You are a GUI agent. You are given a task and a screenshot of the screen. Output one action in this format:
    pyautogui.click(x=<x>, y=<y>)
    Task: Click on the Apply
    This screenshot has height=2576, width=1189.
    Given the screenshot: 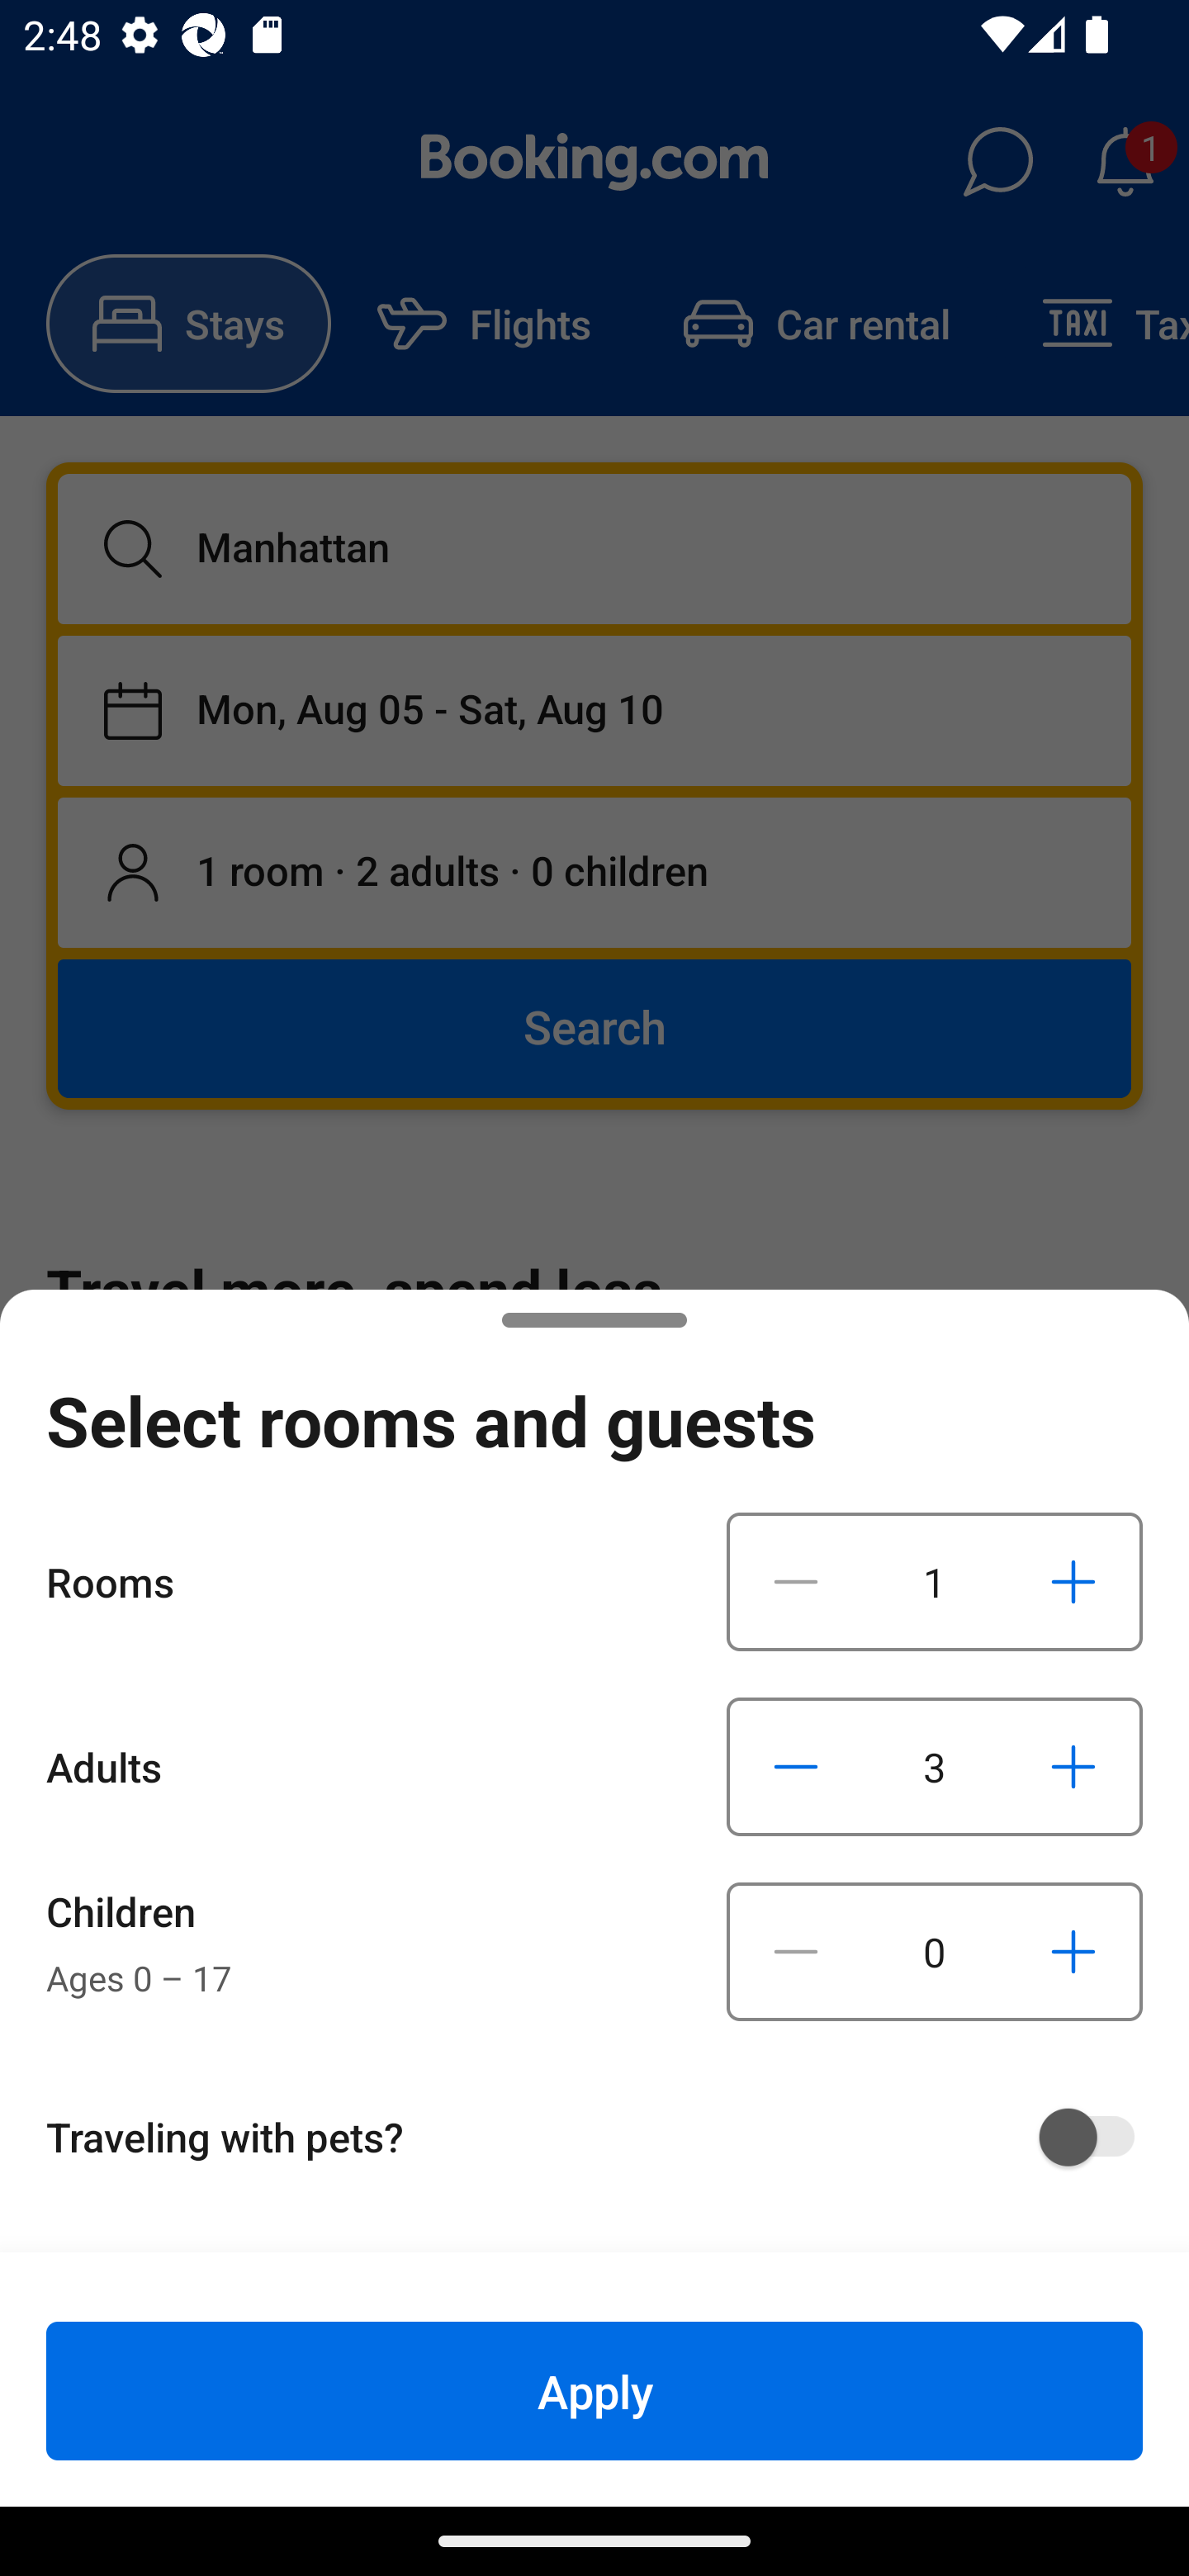 What is the action you would take?
    pyautogui.click(x=594, y=2390)
    